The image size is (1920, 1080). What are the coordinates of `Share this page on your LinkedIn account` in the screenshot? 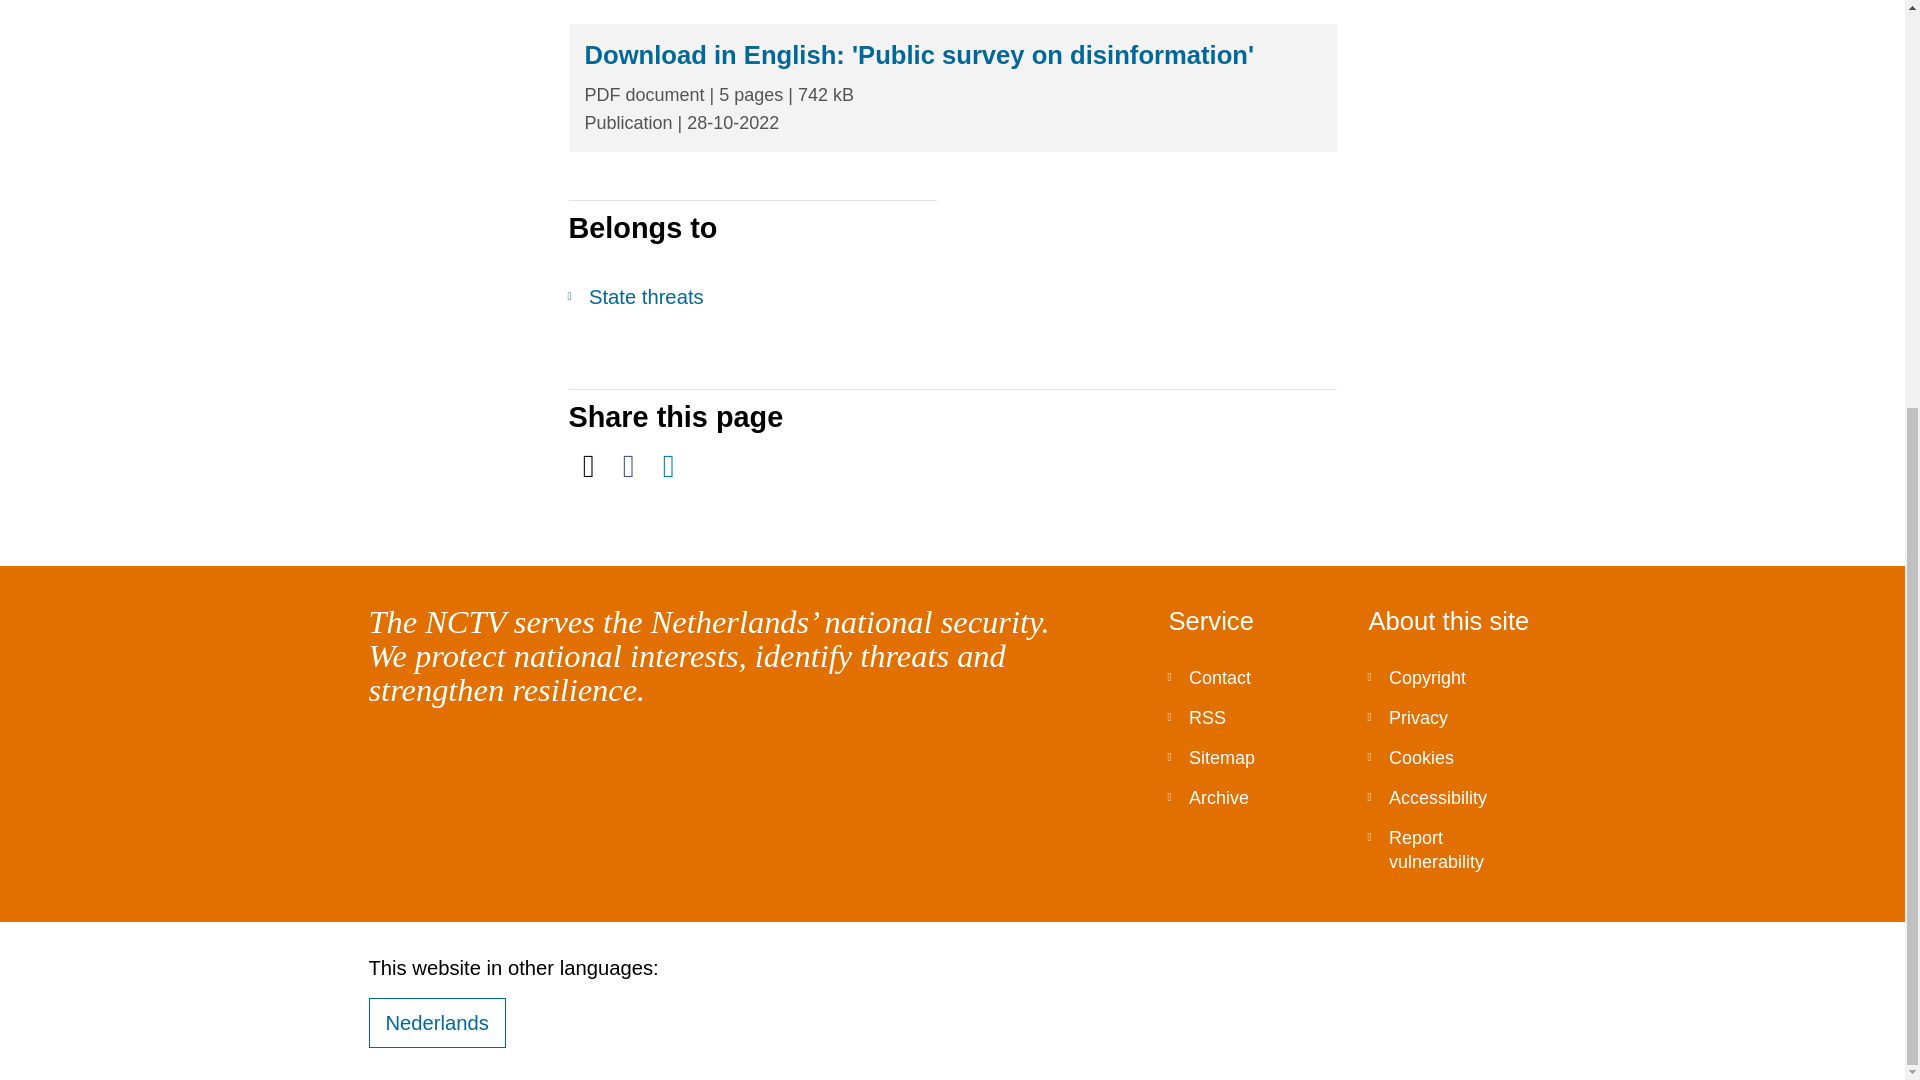 It's located at (668, 466).